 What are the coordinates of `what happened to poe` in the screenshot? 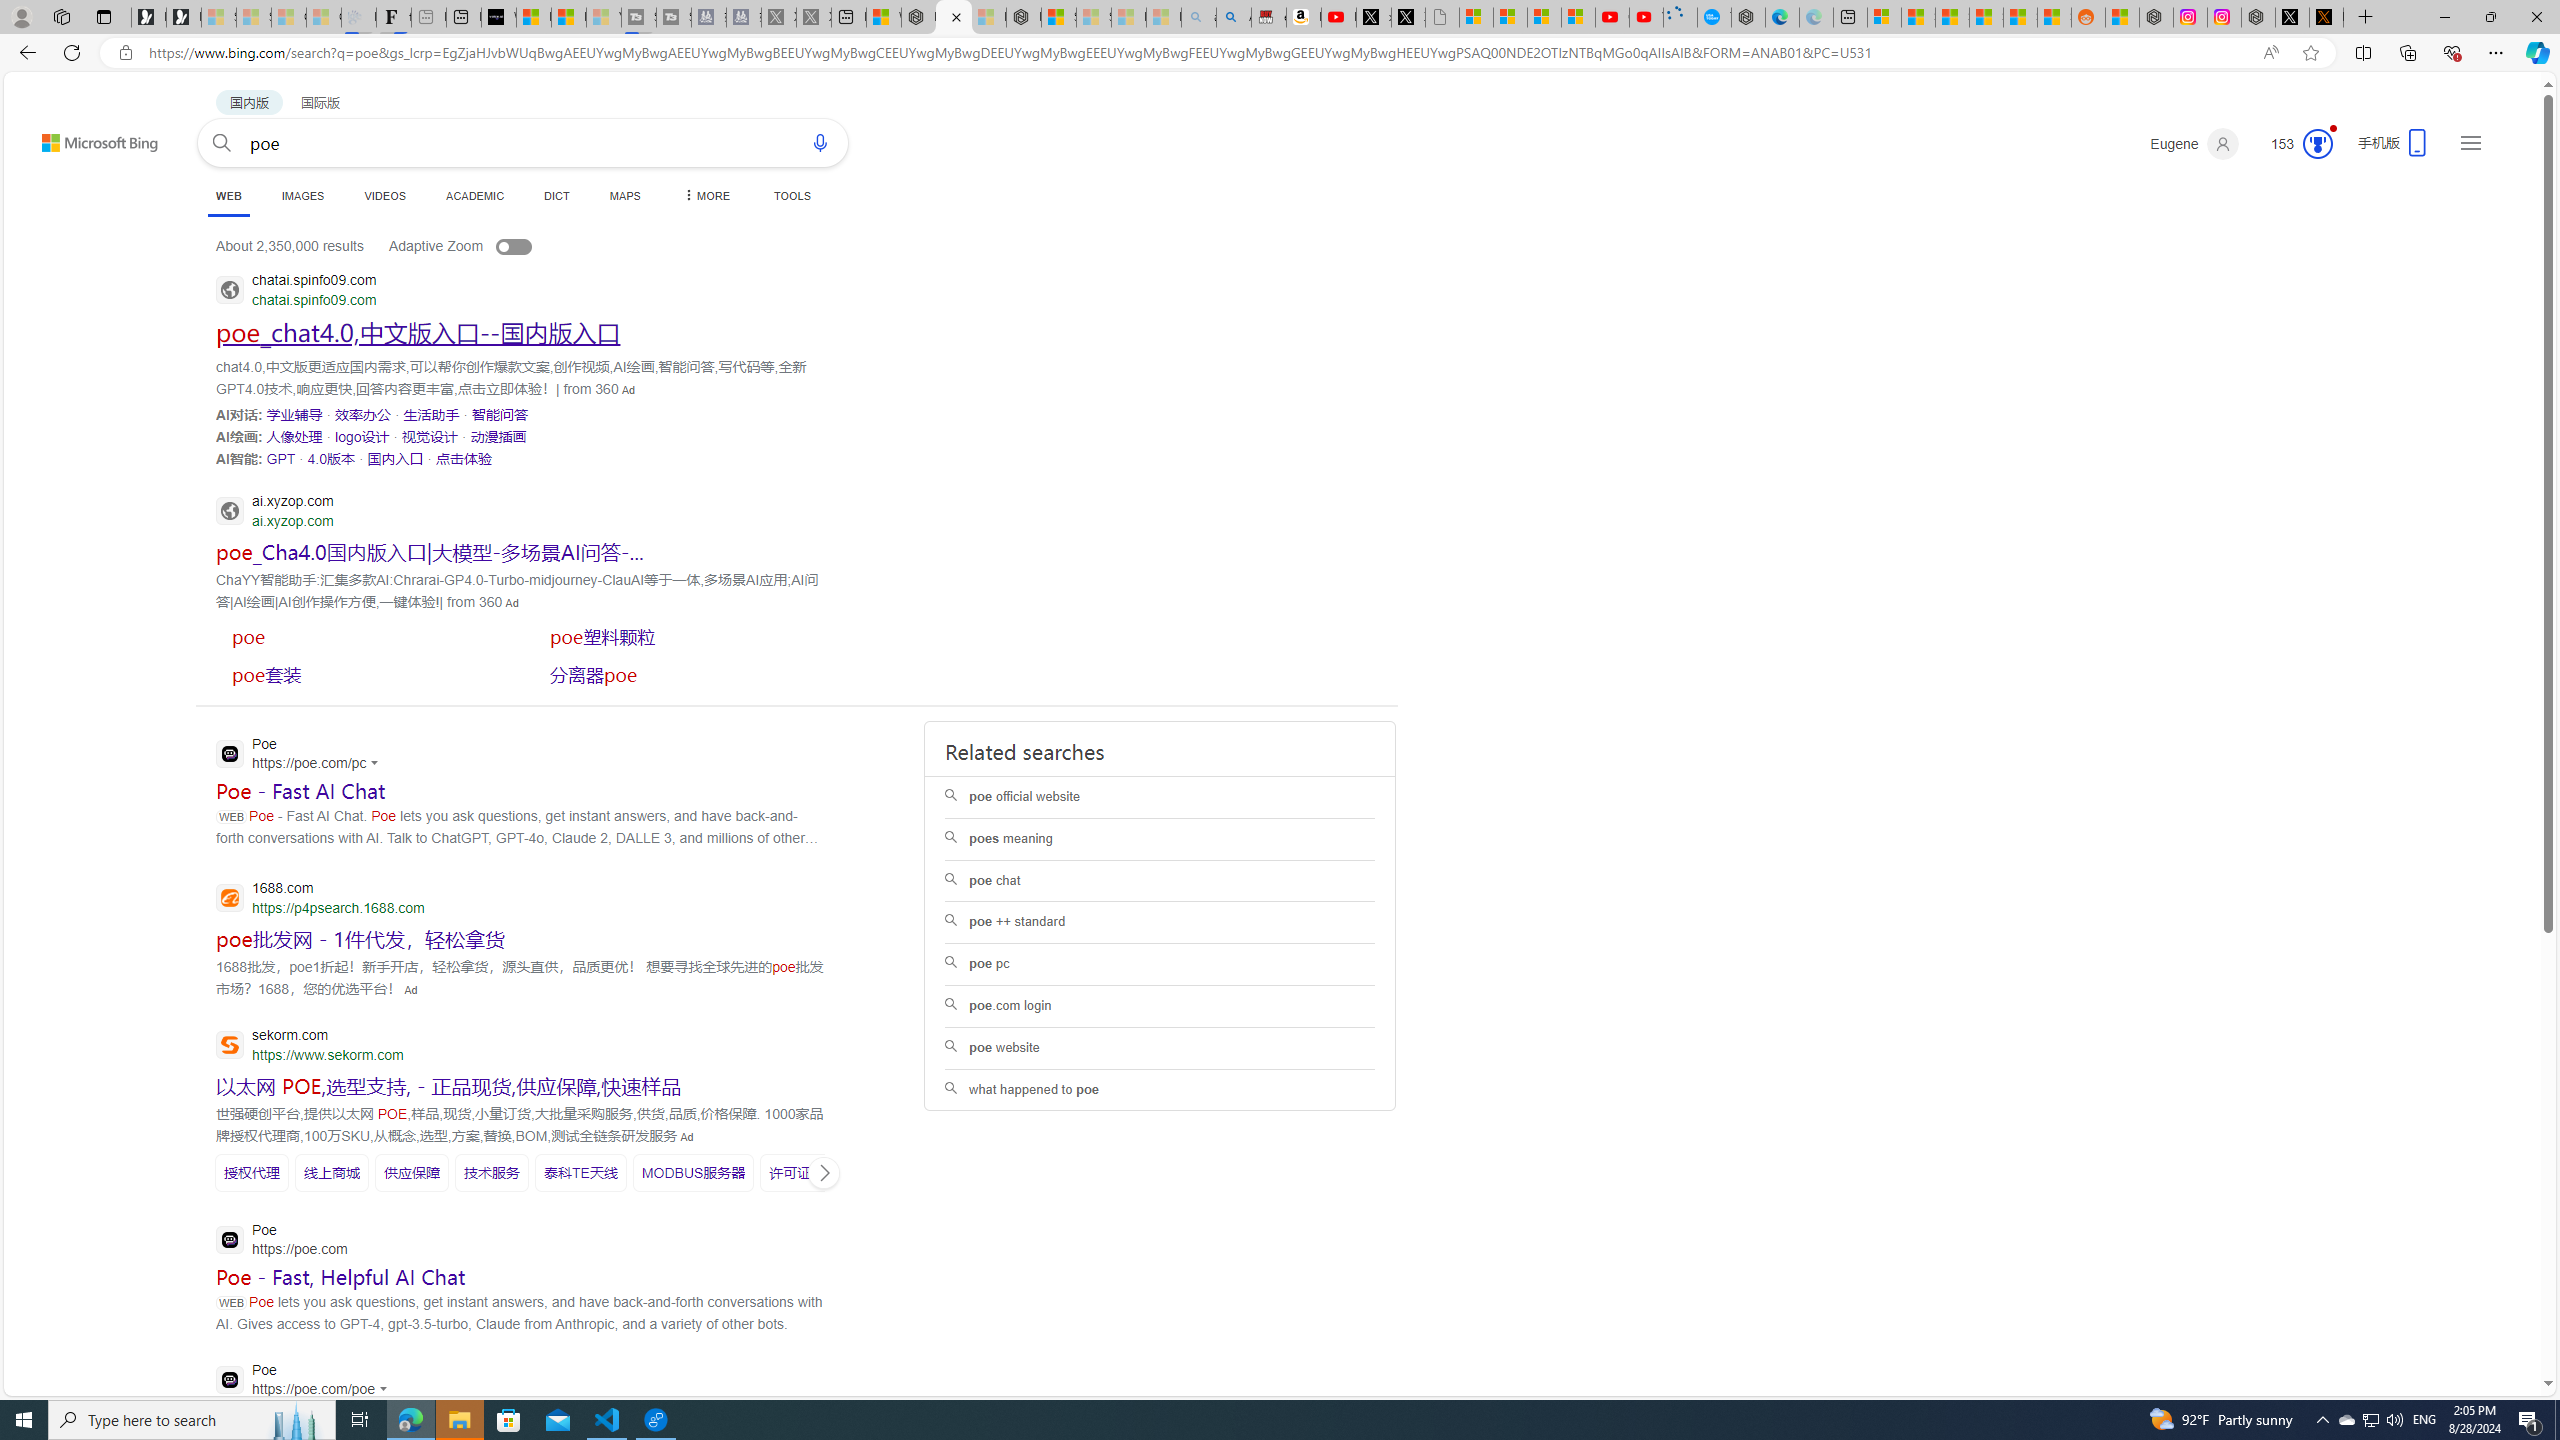 It's located at (1160, 1090).